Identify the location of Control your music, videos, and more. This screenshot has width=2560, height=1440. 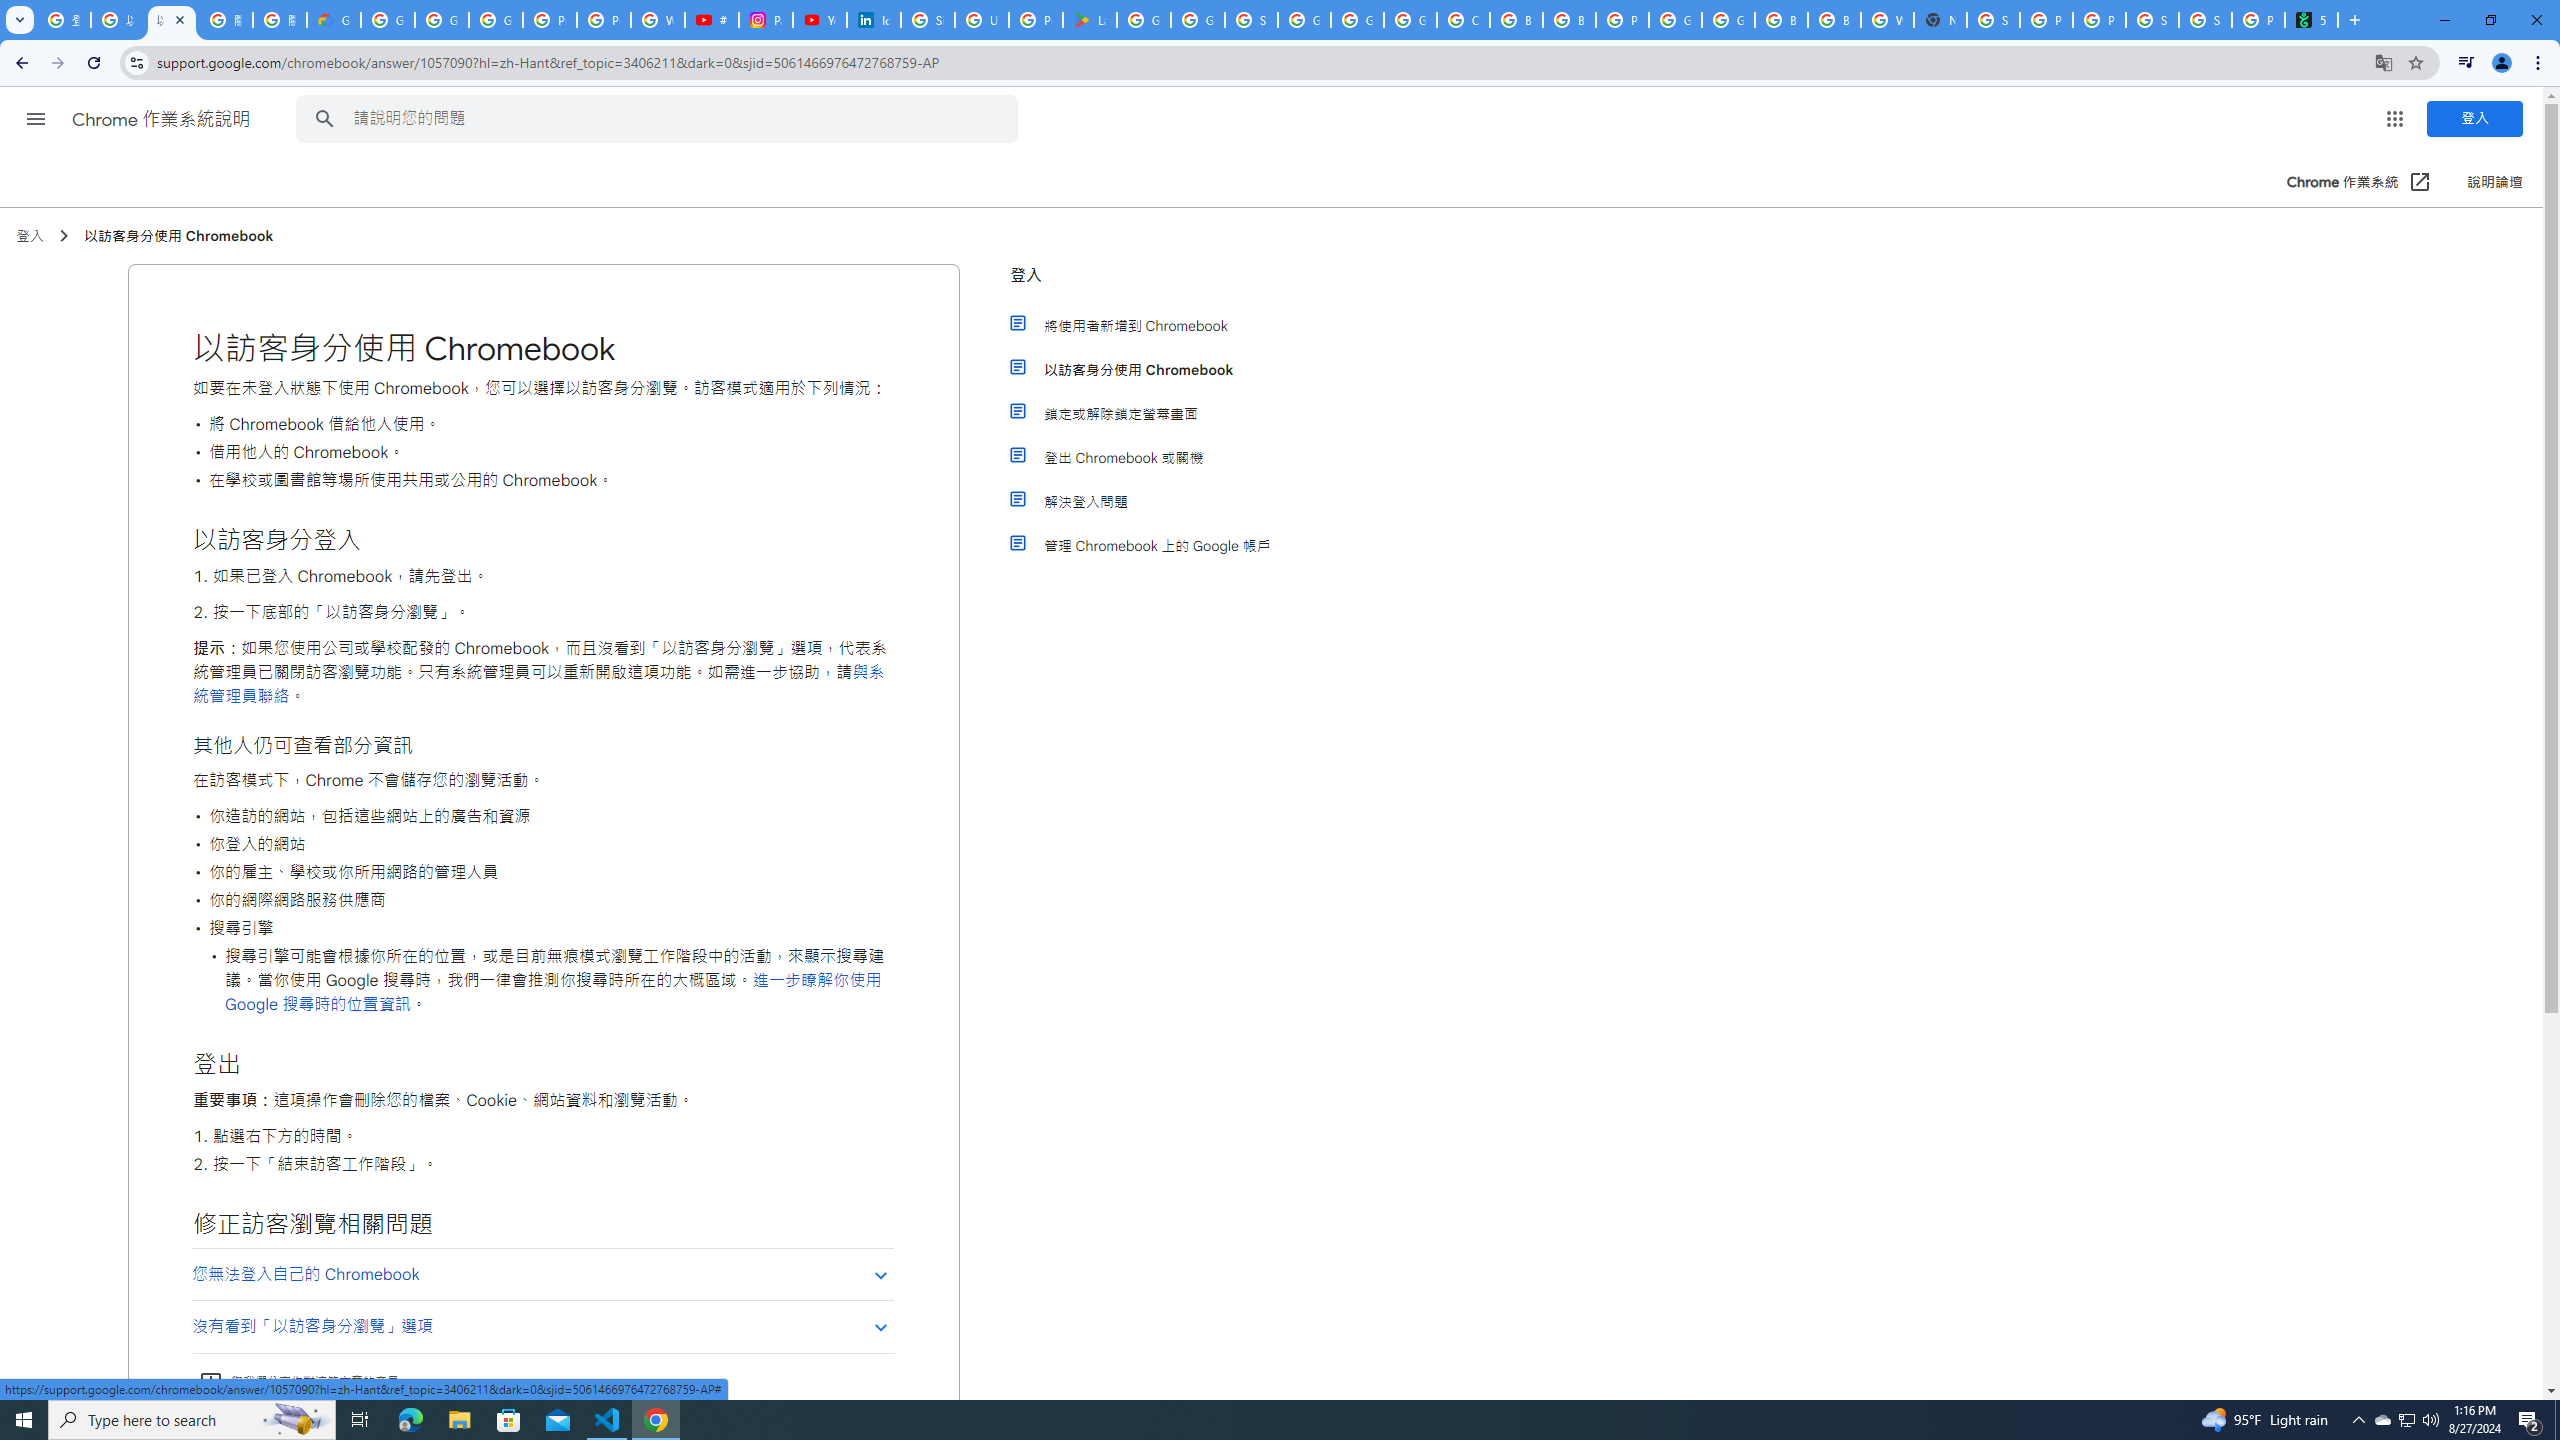
(2466, 63).